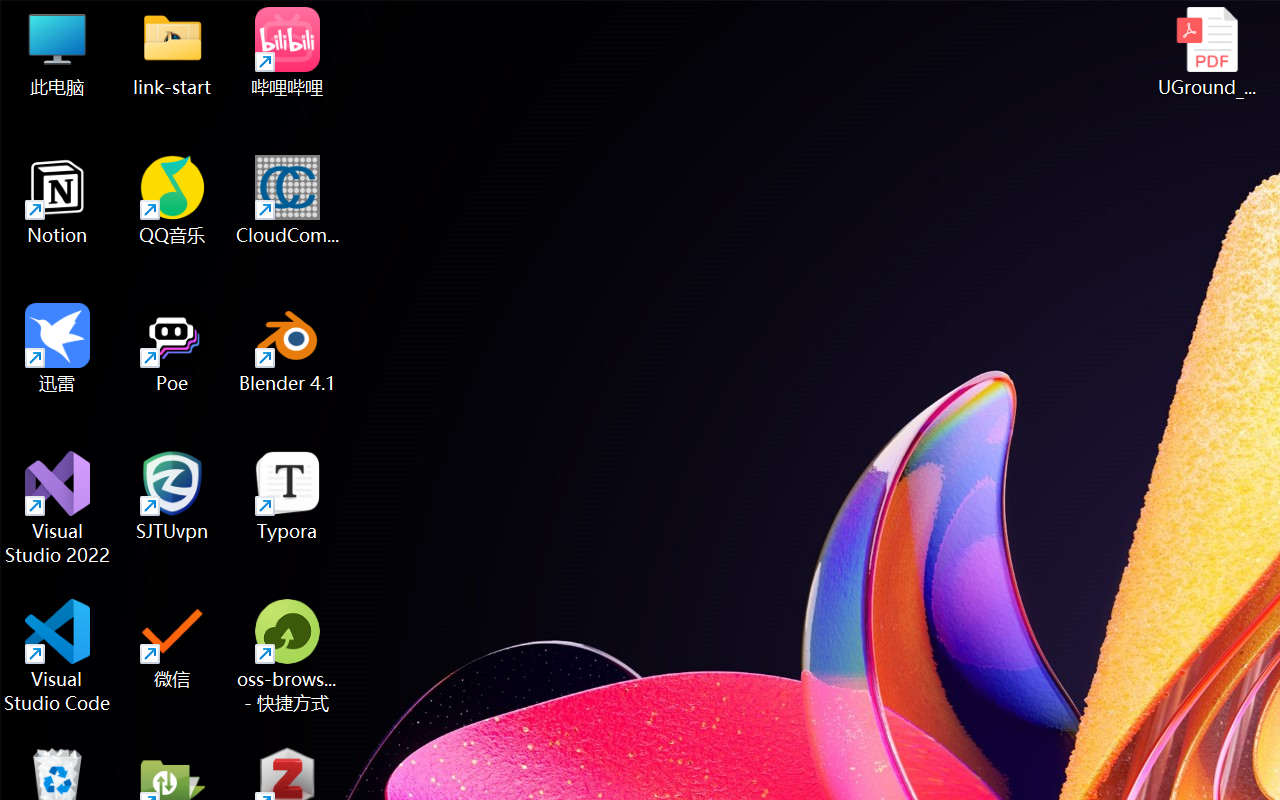 The width and height of the screenshot is (1280, 800). What do you see at coordinates (288, 348) in the screenshot?
I see `Blender 4.1` at bounding box center [288, 348].